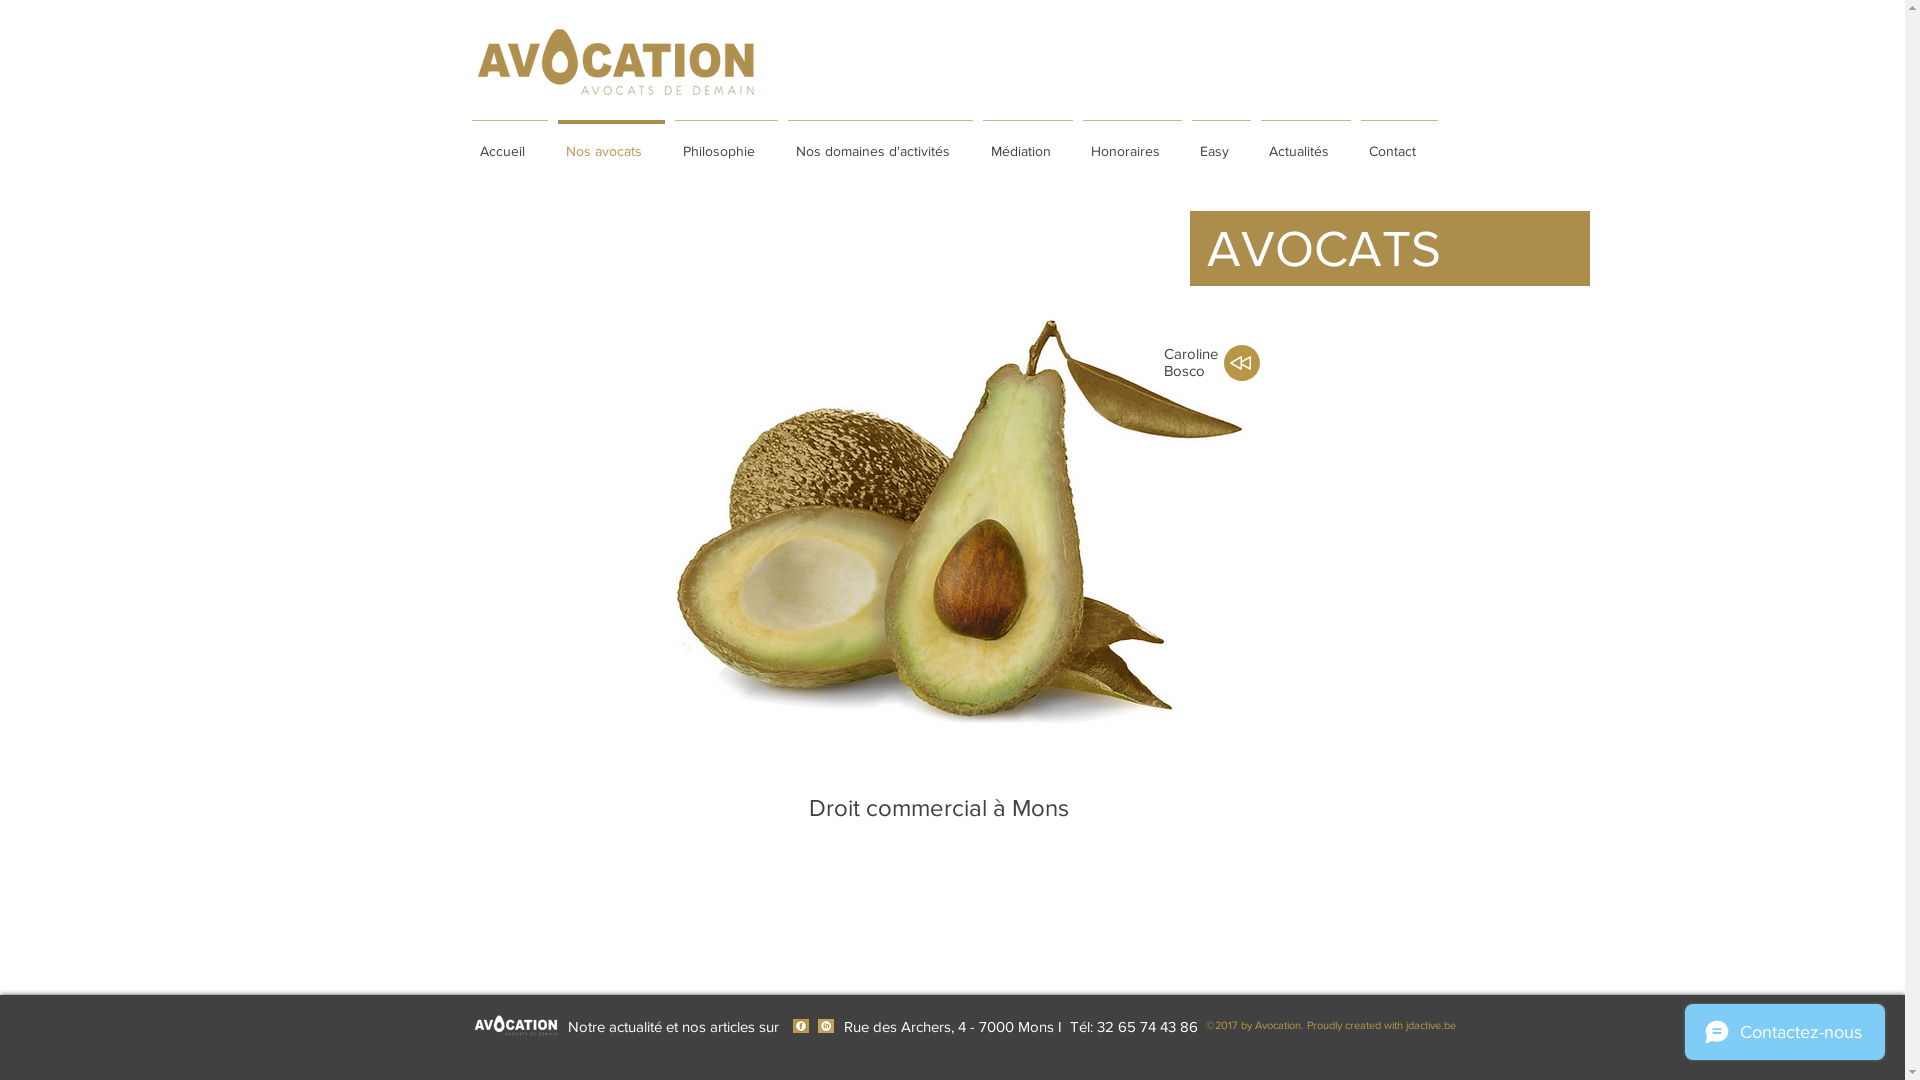 This screenshot has height=1080, width=1920. I want to click on Honoraires, so click(1132, 142).